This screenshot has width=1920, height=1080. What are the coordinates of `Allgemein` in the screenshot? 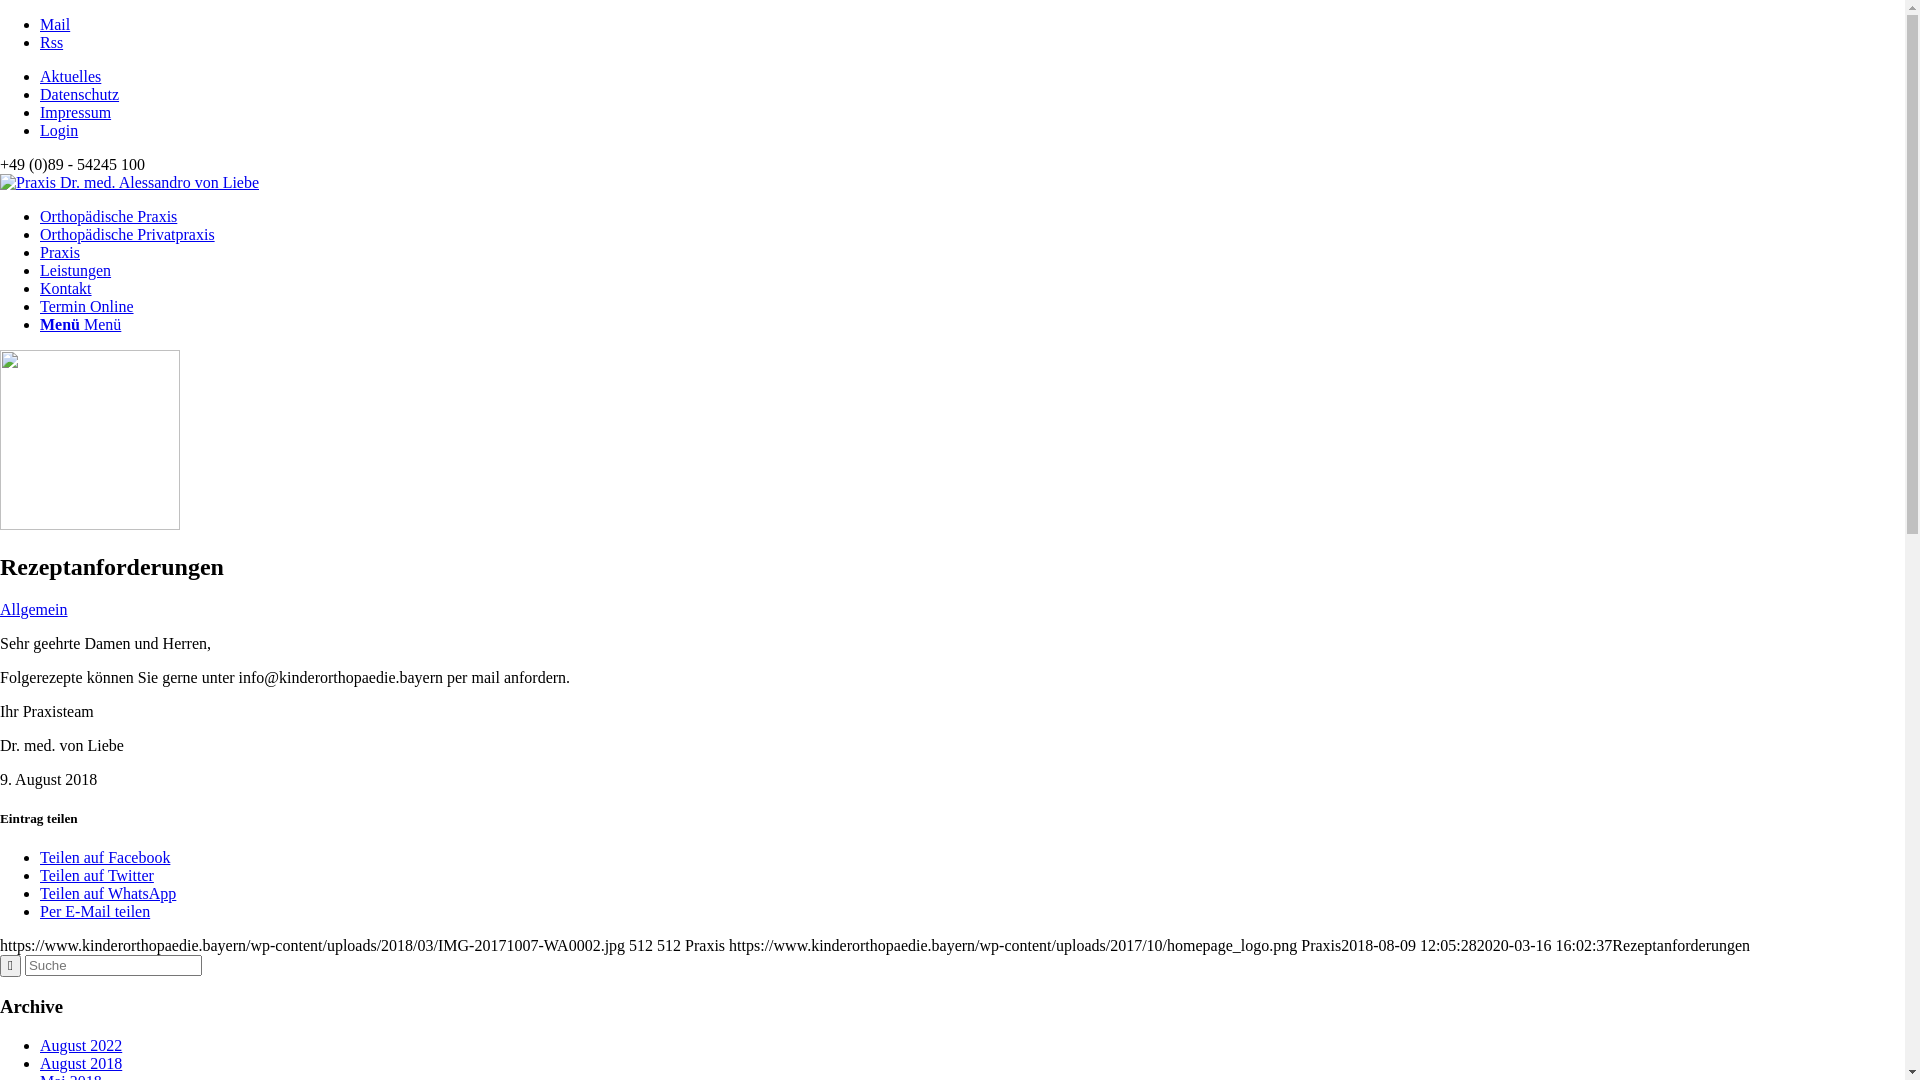 It's located at (34, 610).